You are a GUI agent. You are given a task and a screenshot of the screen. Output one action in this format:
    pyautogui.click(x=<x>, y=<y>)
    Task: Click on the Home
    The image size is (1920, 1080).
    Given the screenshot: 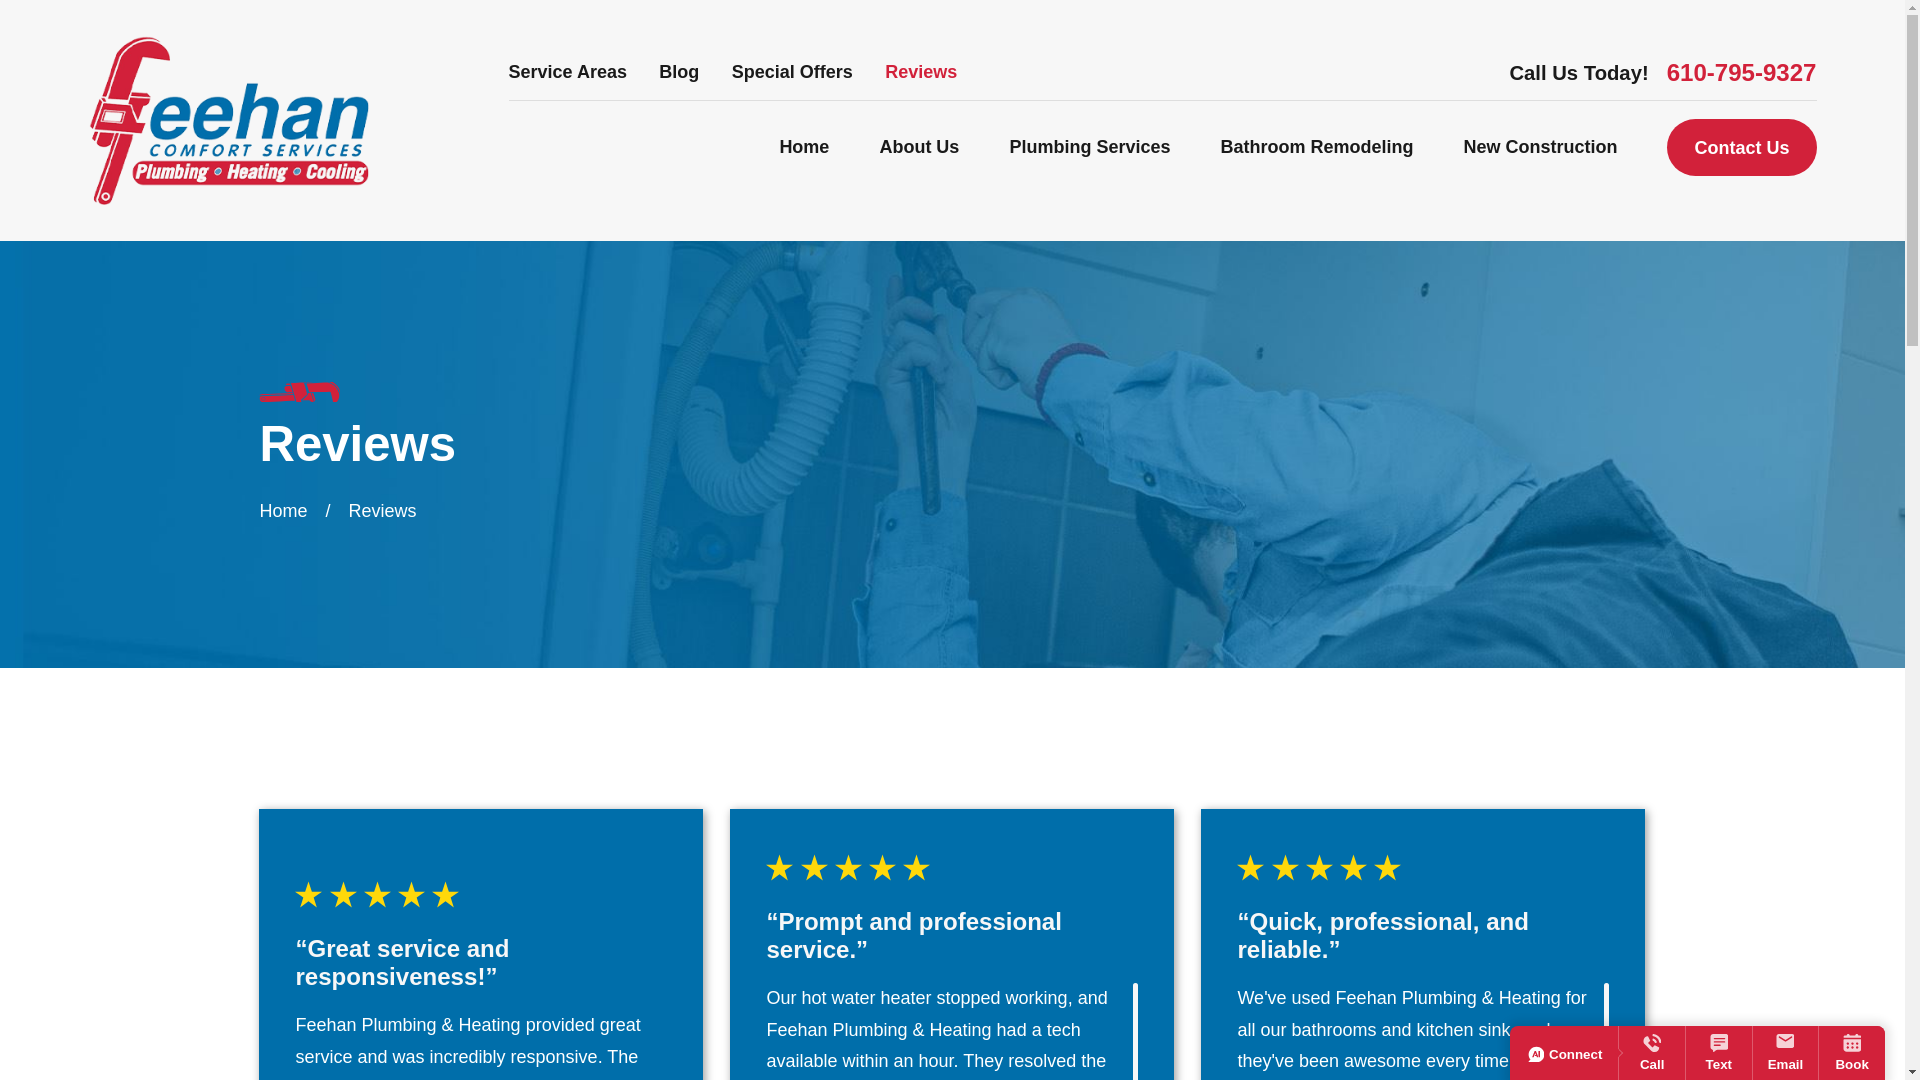 What is the action you would take?
    pyautogui.click(x=228, y=120)
    